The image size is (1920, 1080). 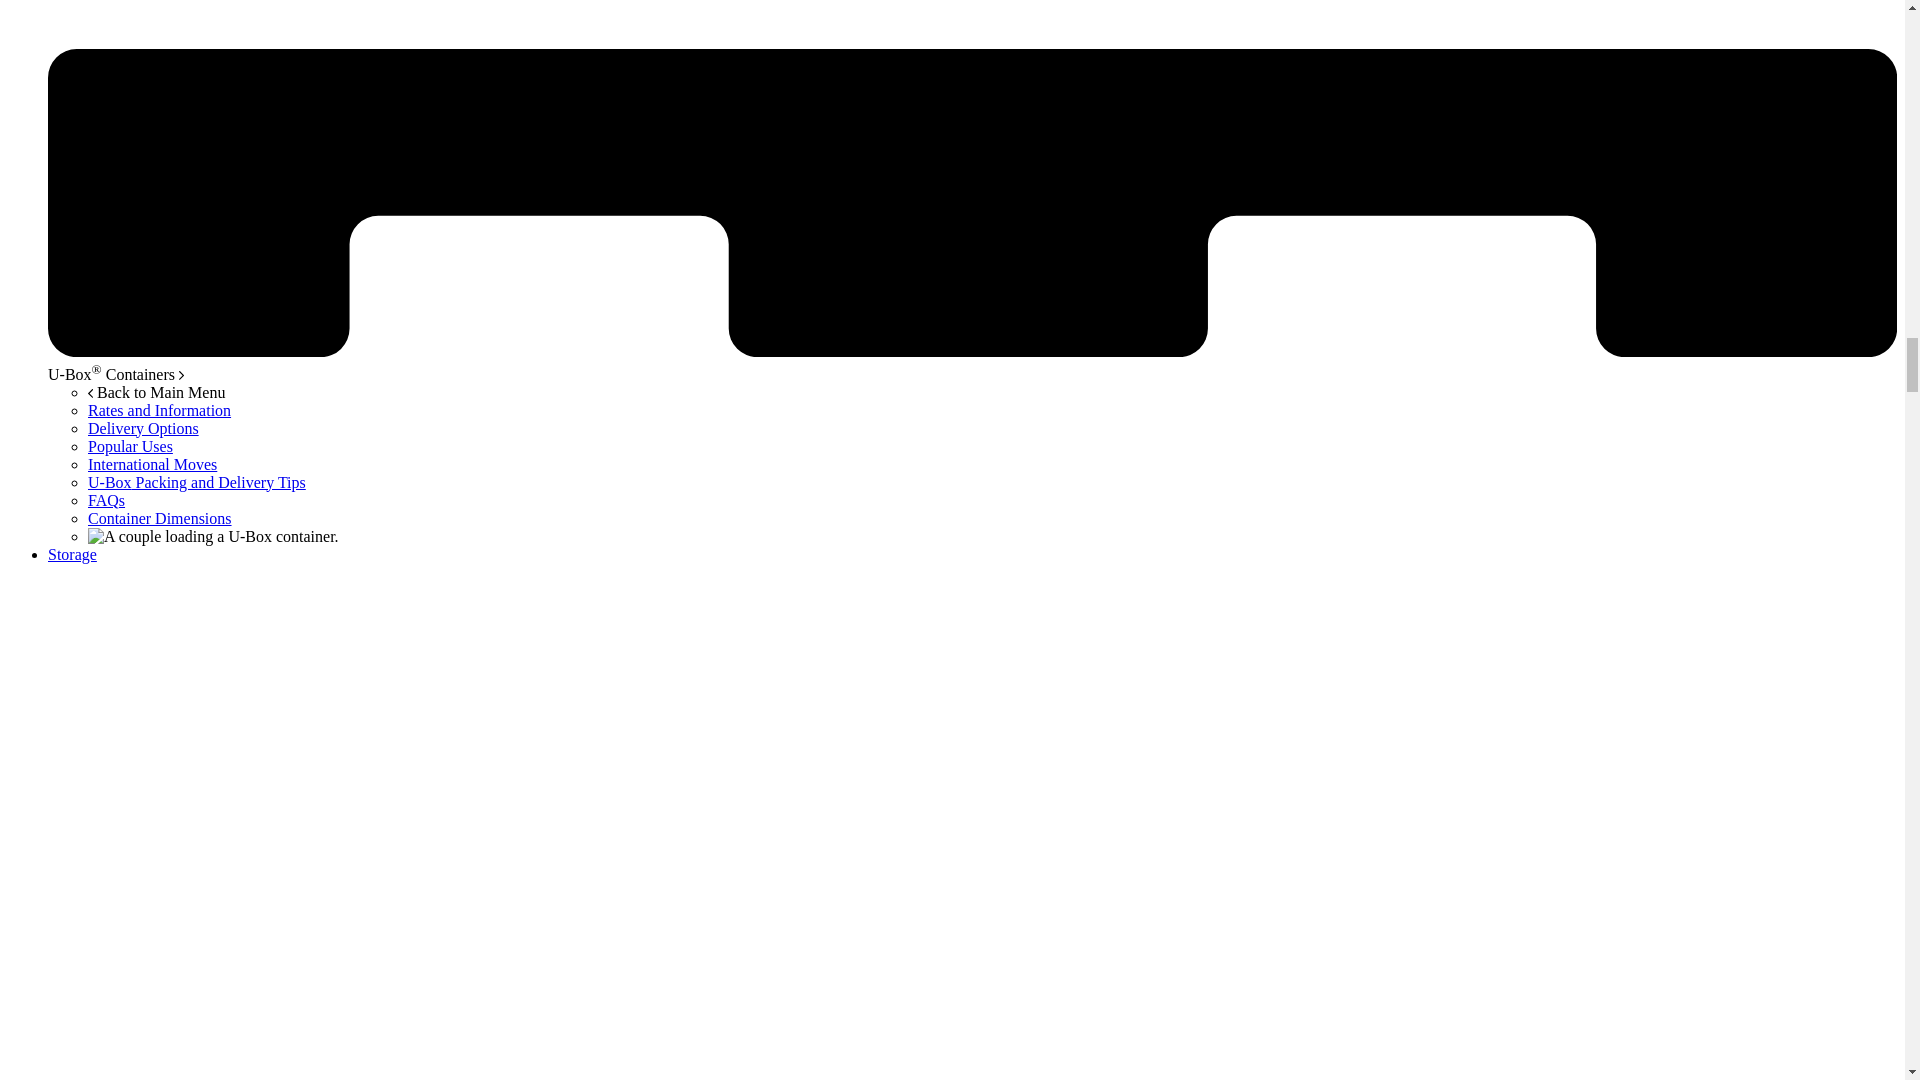 I want to click on FAQs, so click(x=106, y=500).